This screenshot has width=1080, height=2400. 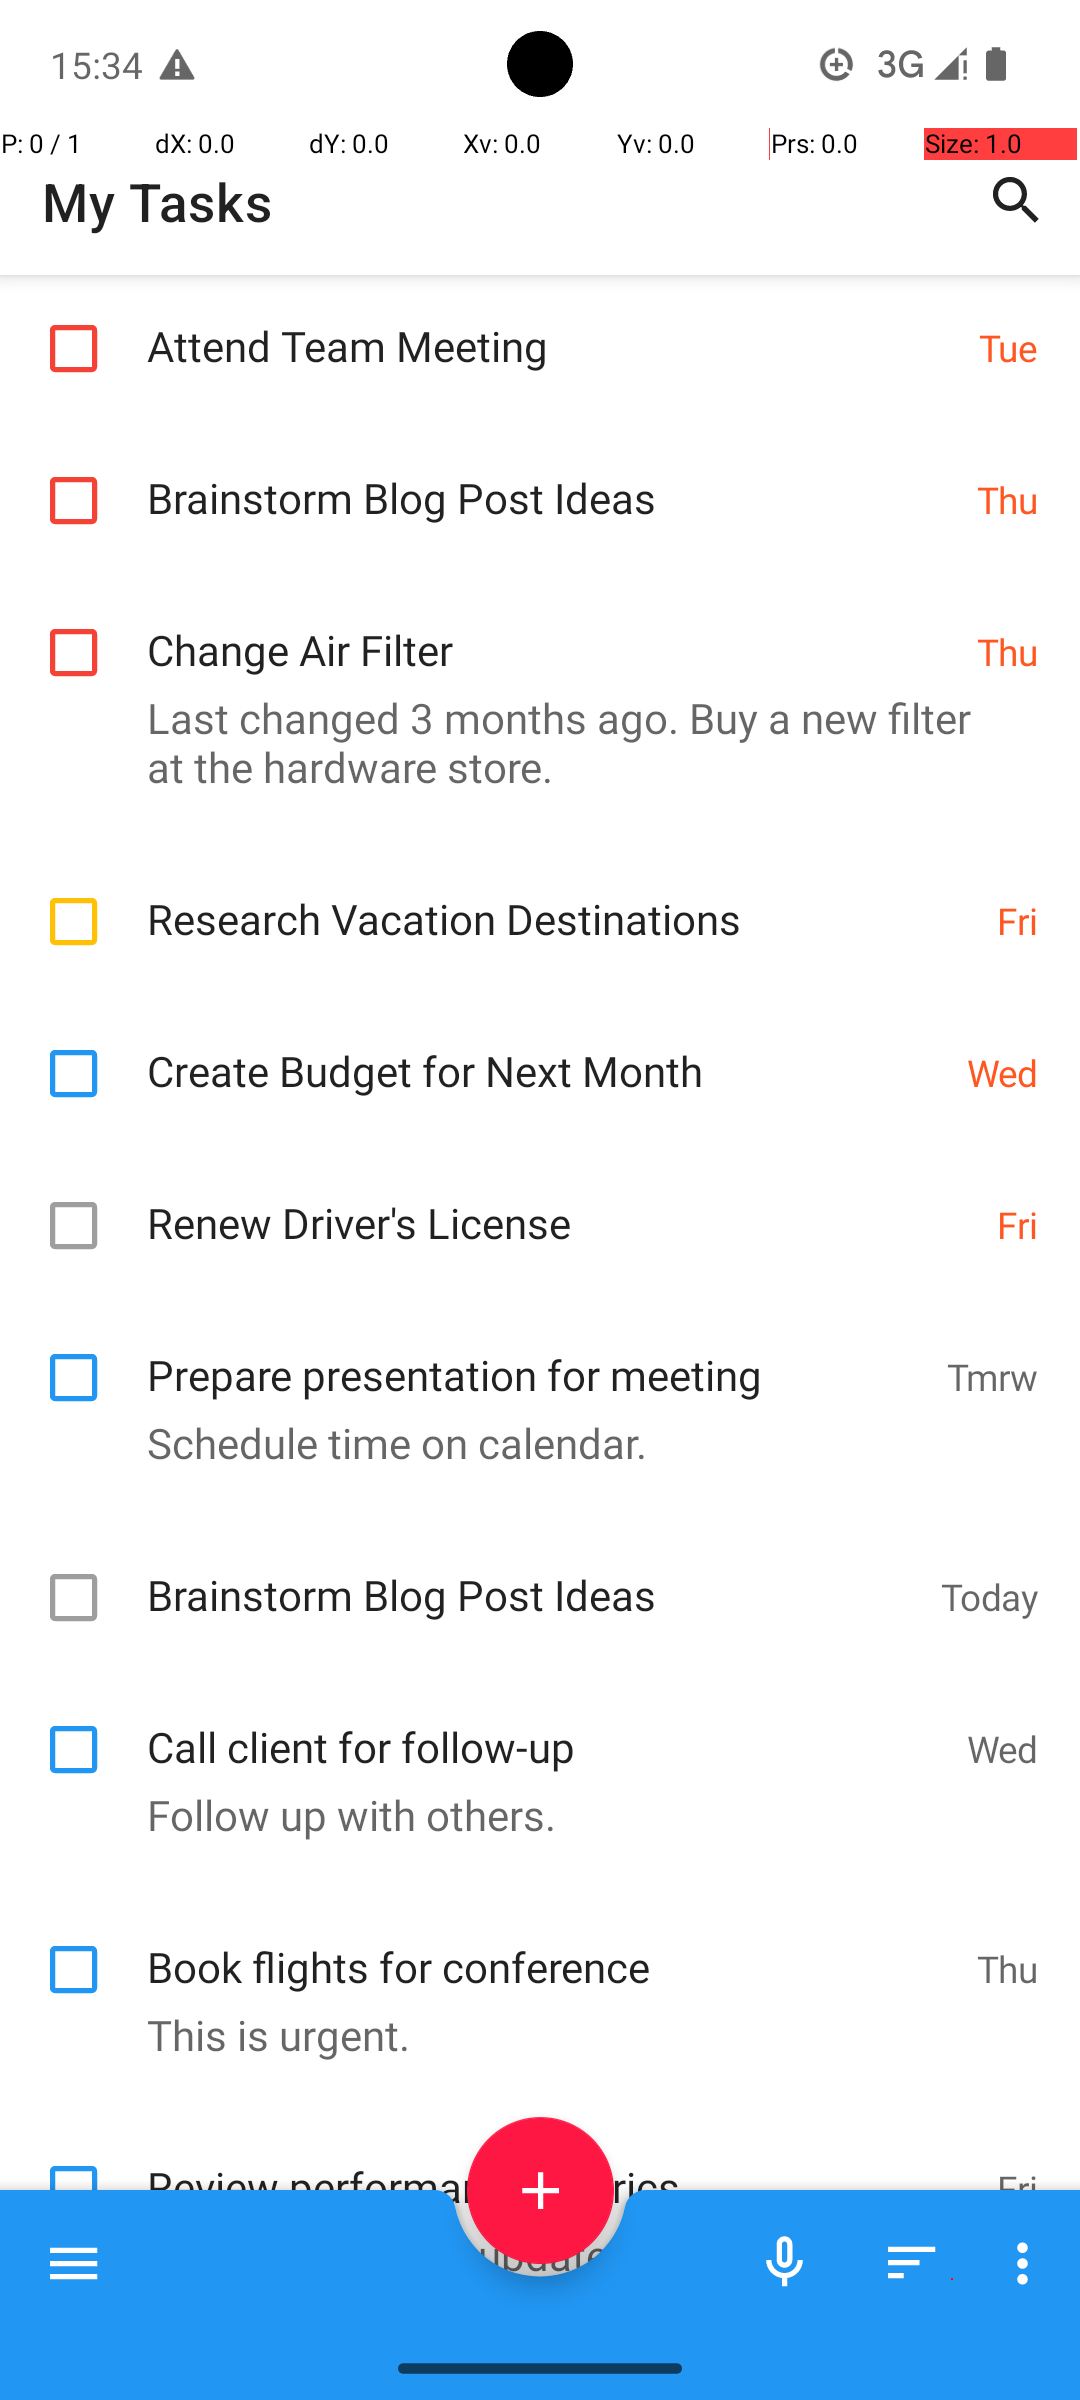 What do you see at coordinates (530, 1442) in the screenshot?
I see `Schedule time on calendar.` at bounding box center [530, 1442].